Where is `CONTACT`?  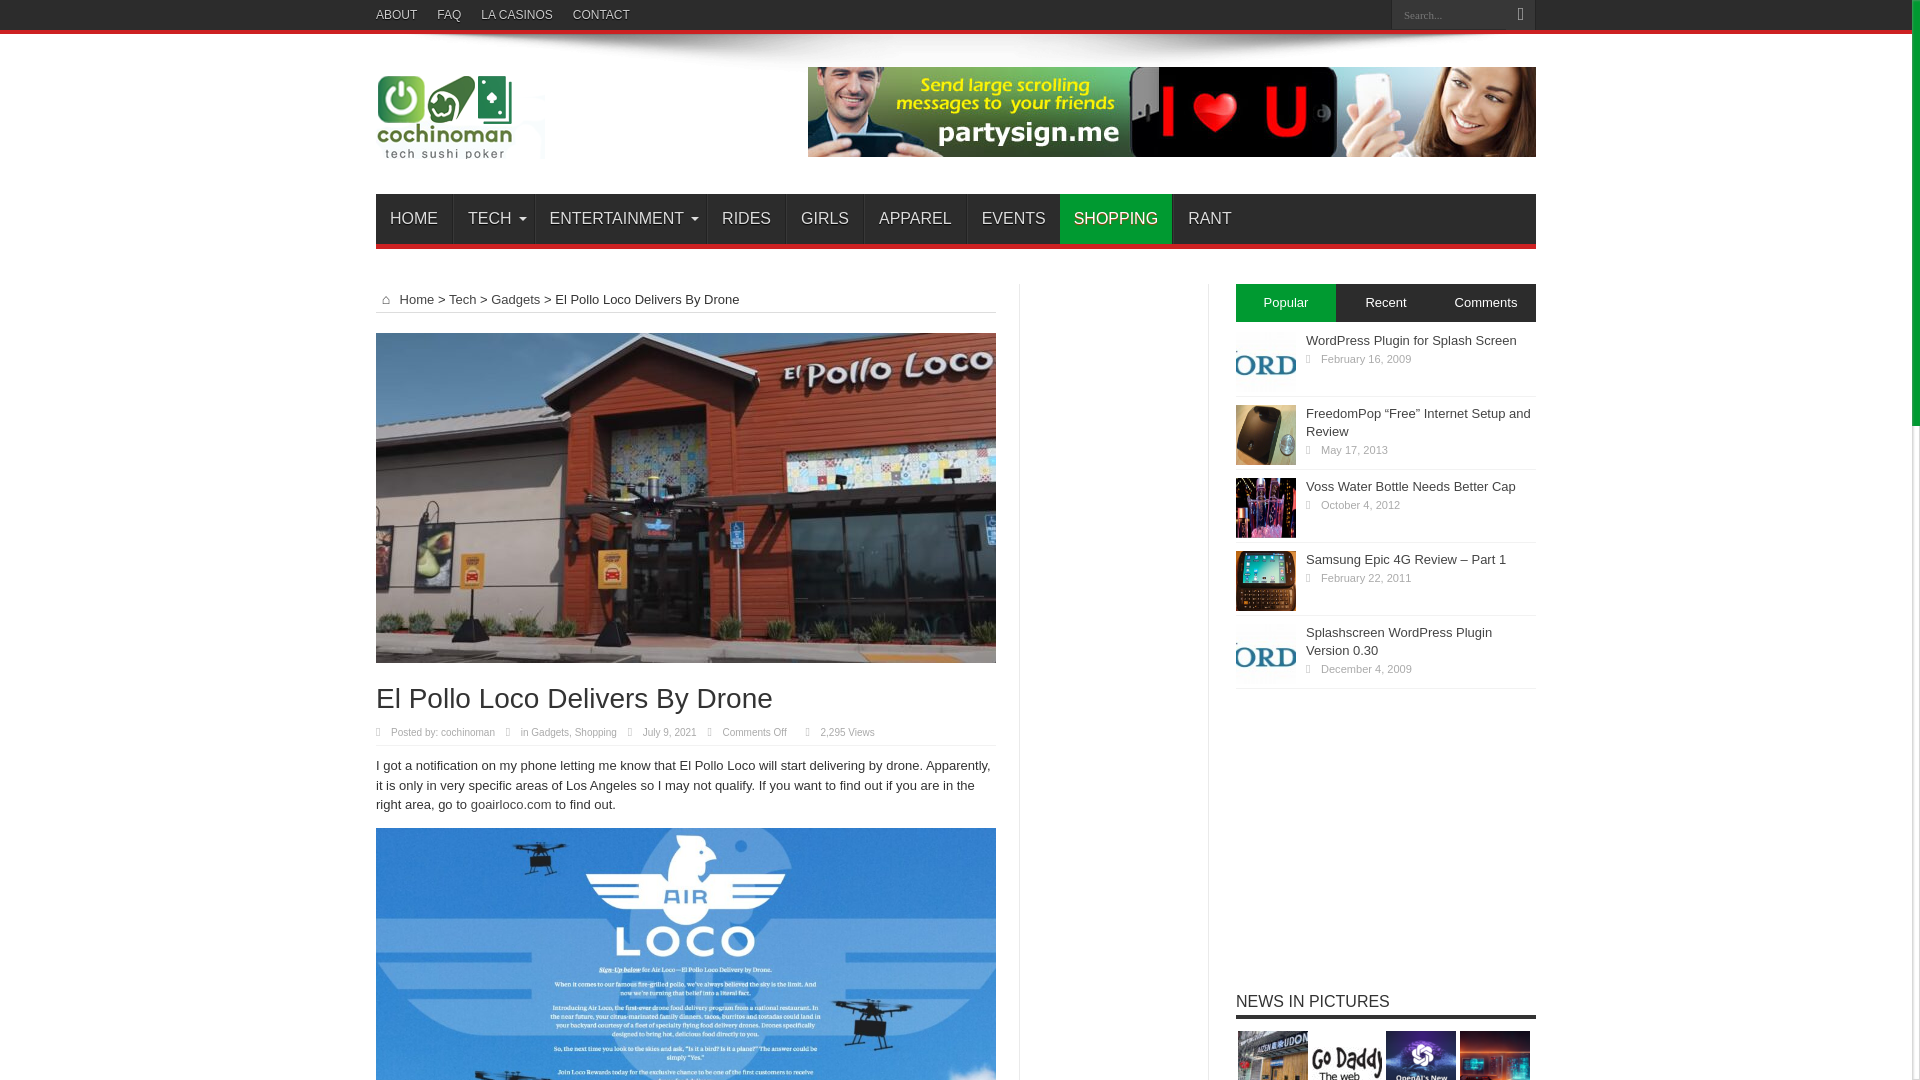 CONTACT is located at coordinates (600, 15).